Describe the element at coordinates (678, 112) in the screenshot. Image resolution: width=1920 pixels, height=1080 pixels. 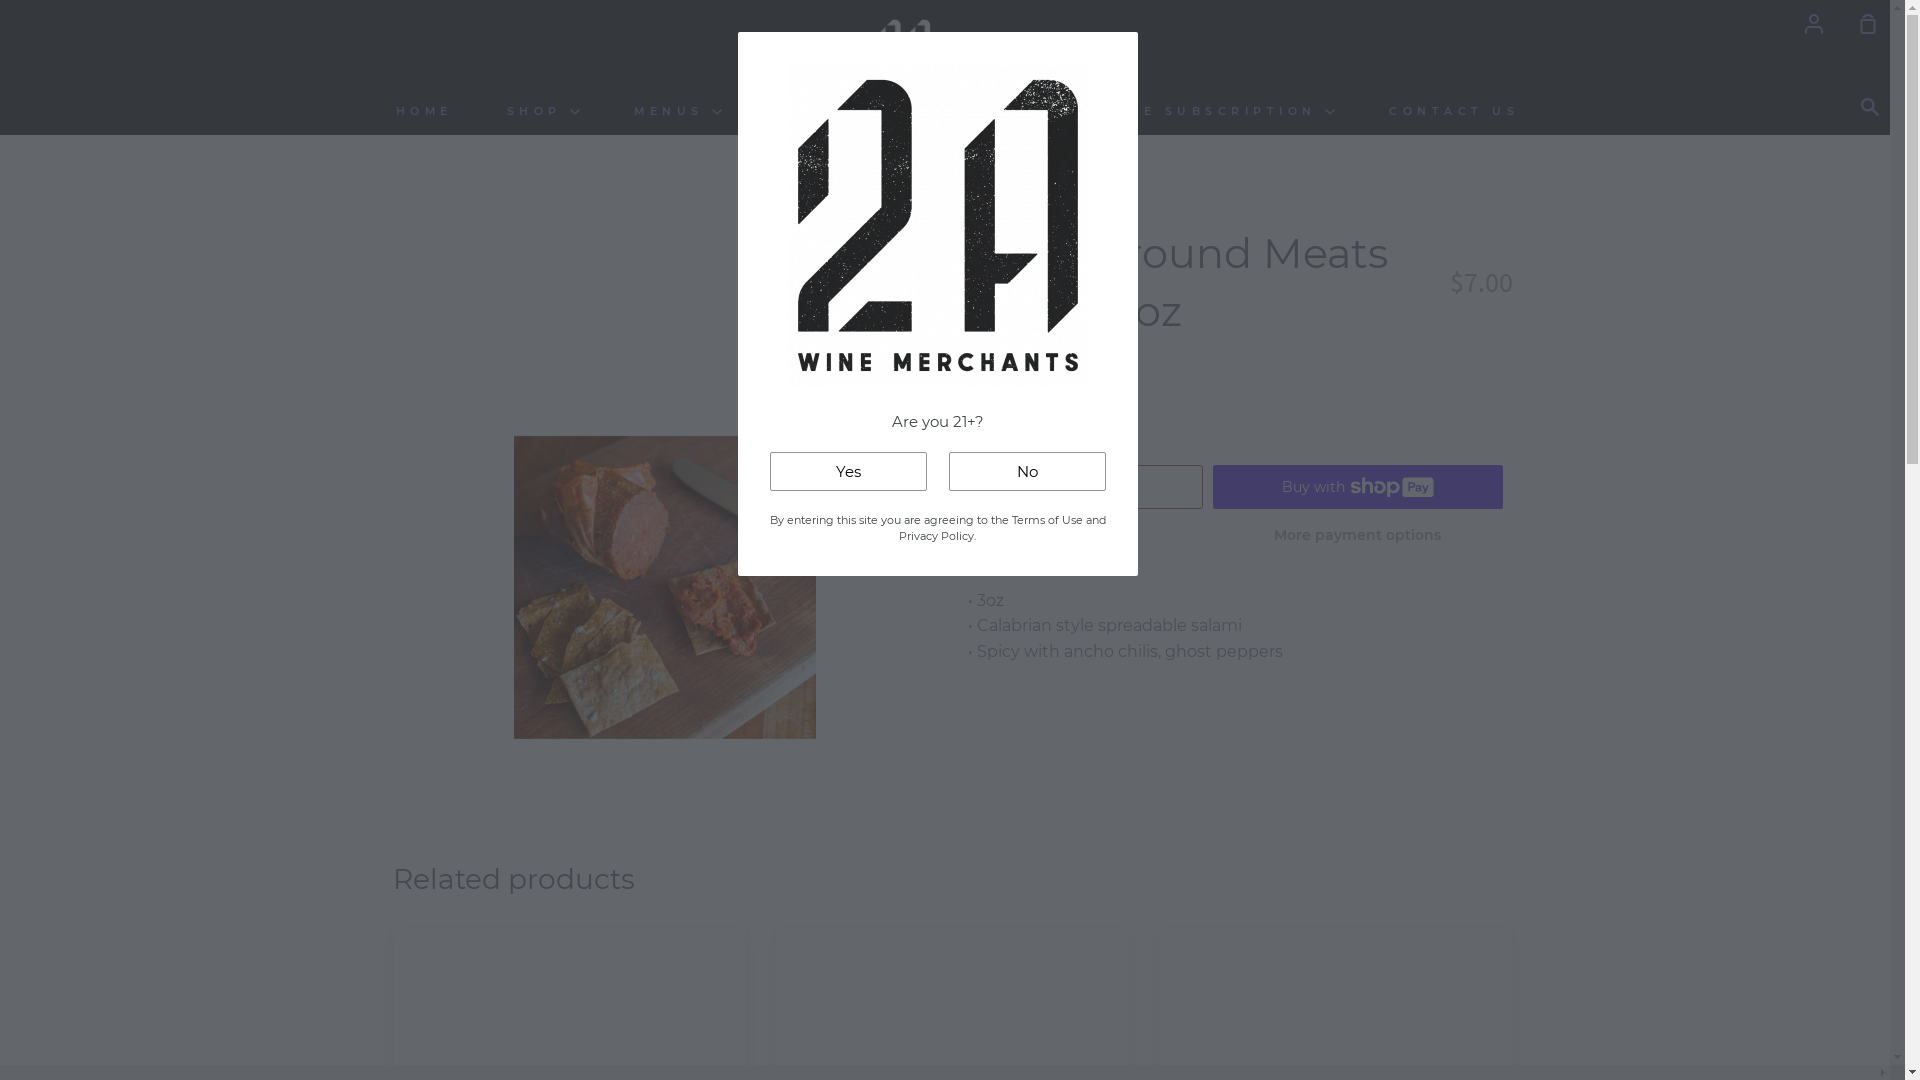
I see `MENUS` at that location.